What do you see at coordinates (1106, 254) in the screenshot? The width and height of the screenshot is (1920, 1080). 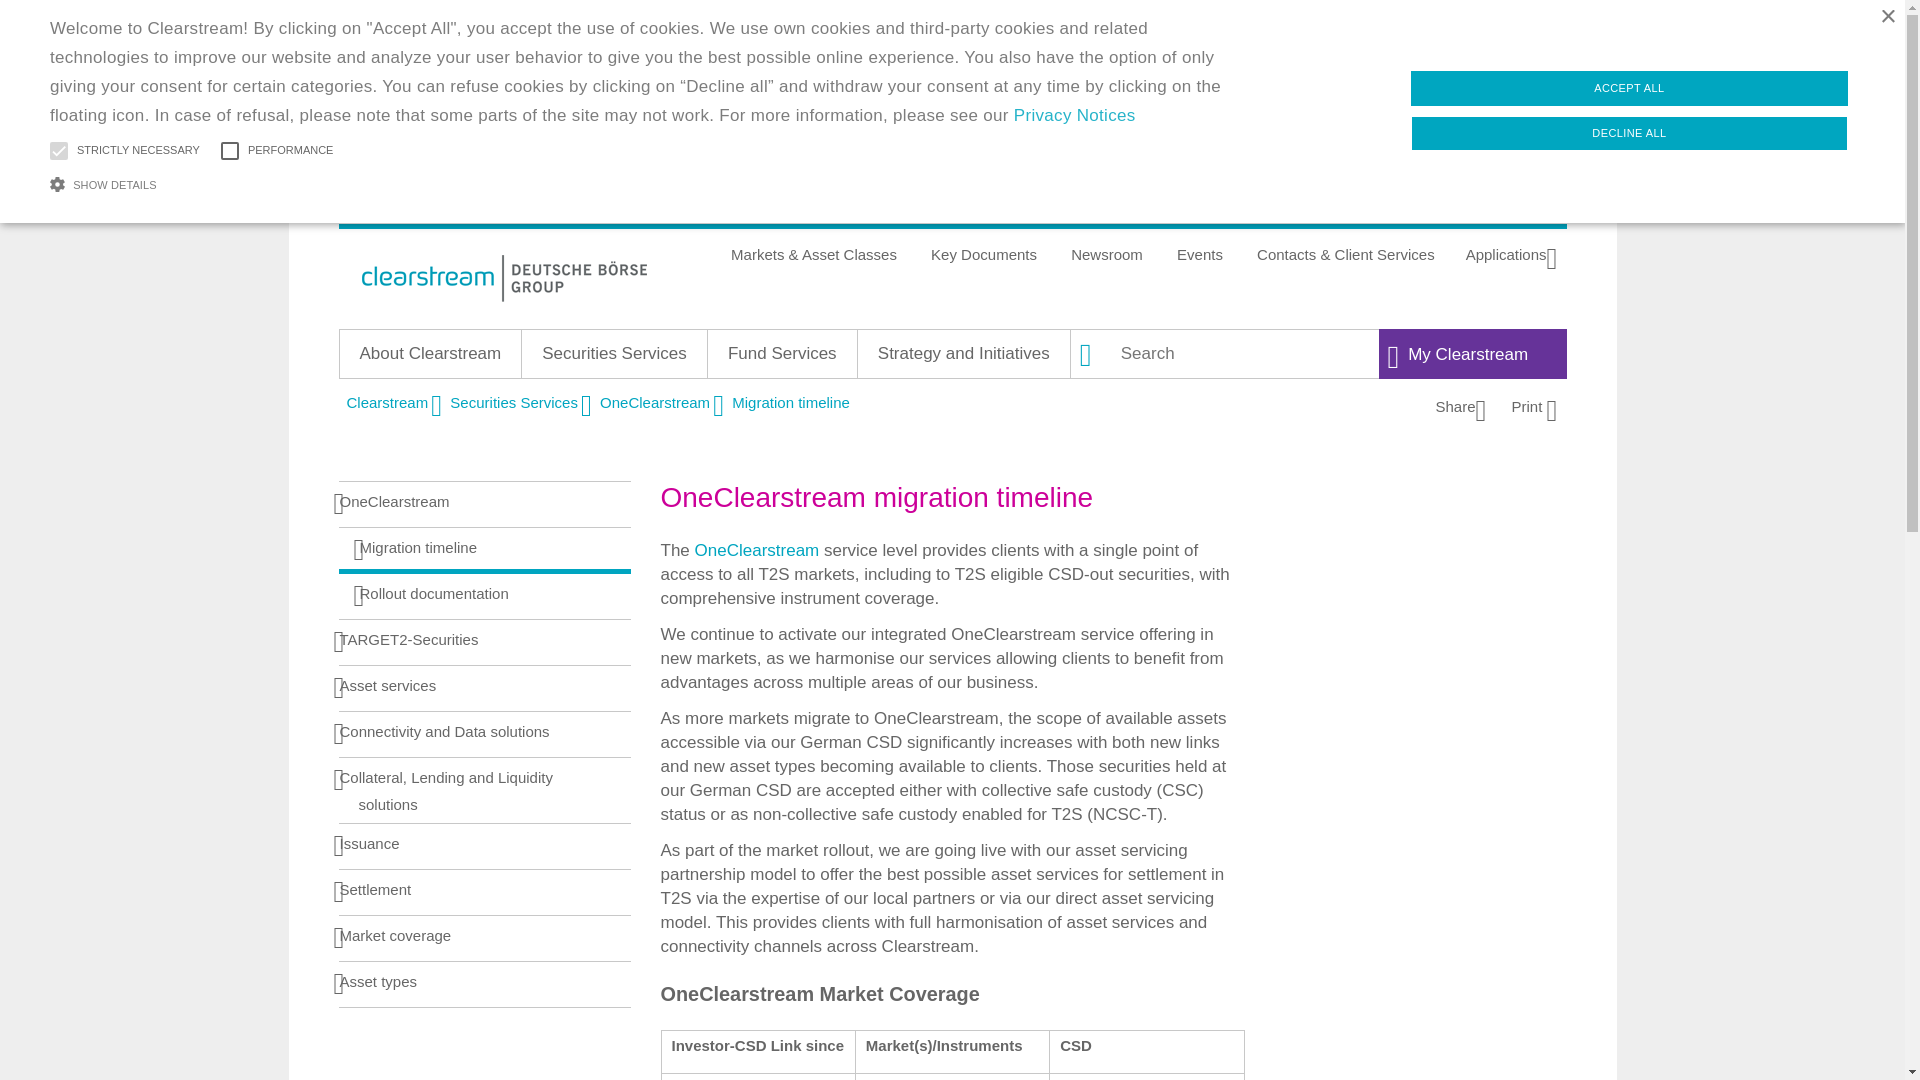 I see `Newsroom` at bounding box center [1106, 254].